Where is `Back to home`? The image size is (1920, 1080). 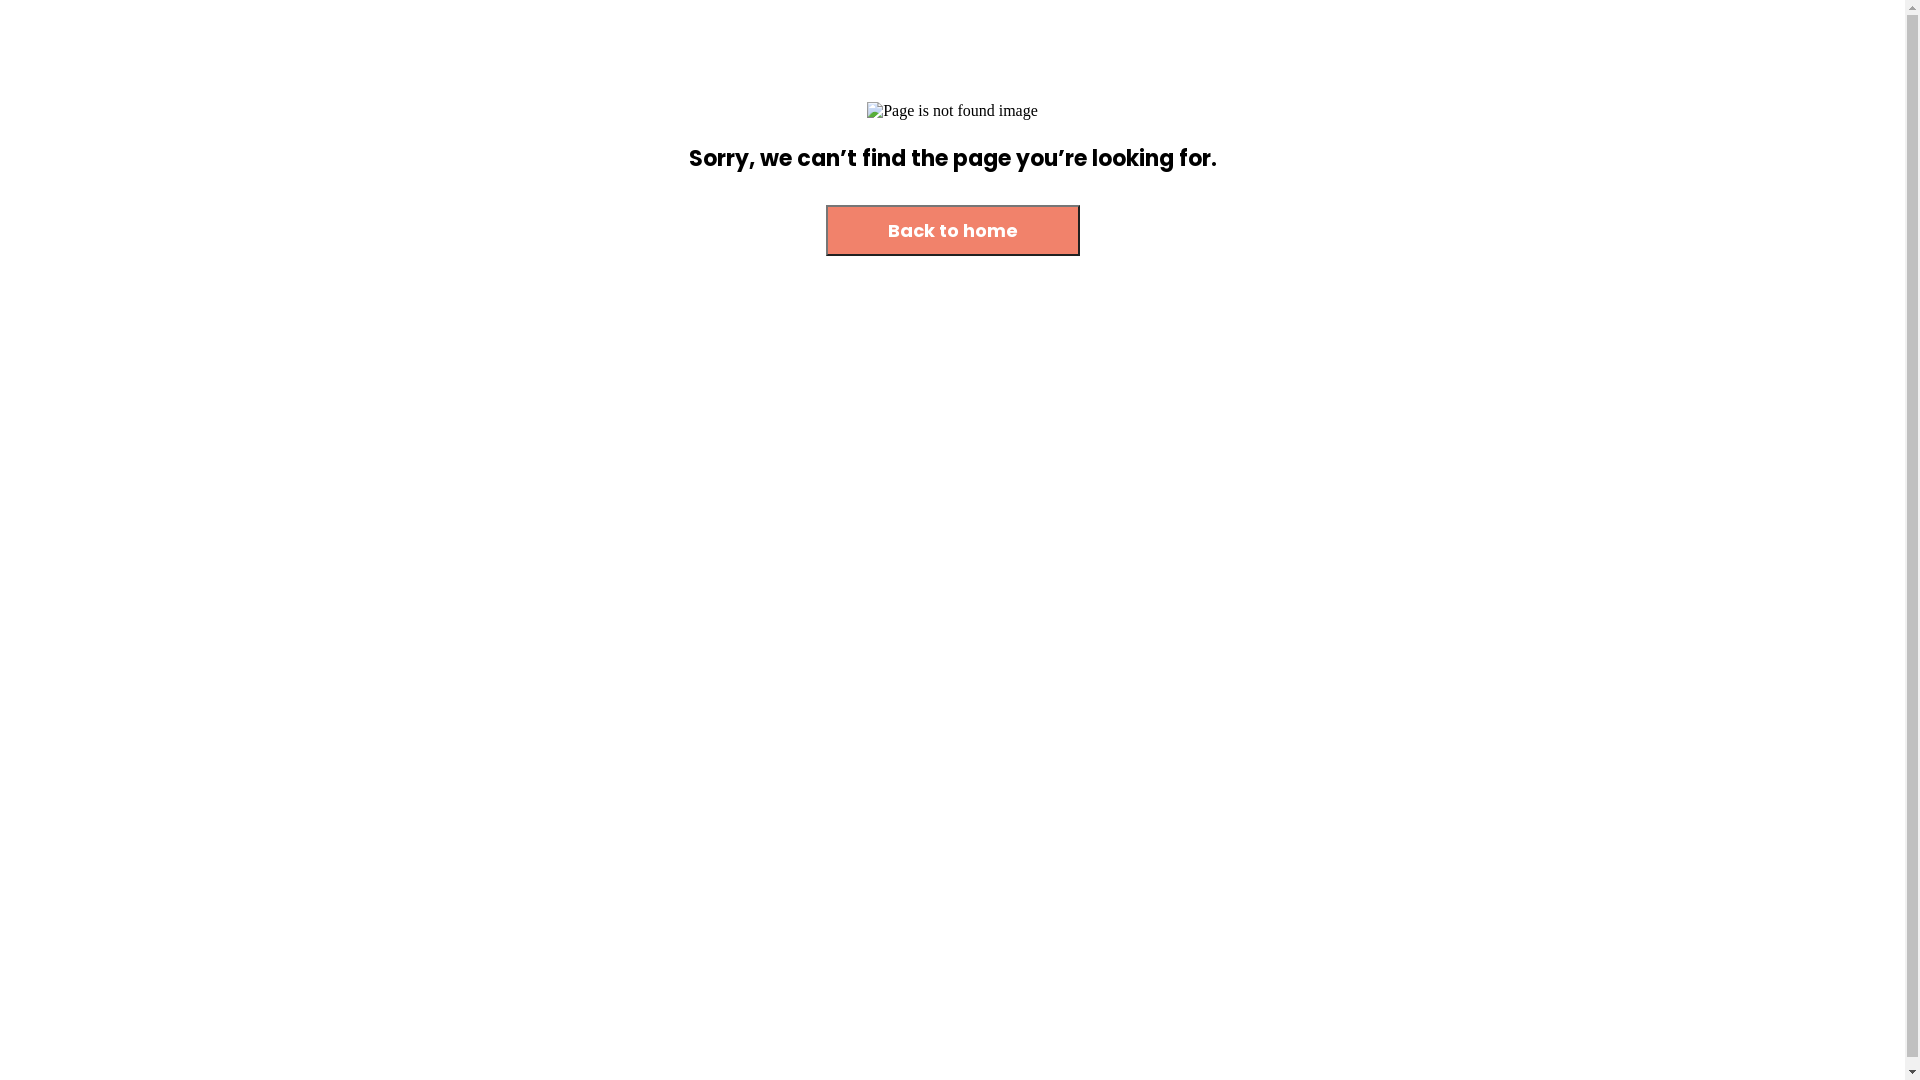
Back to home is located at coordinates (953, 232).